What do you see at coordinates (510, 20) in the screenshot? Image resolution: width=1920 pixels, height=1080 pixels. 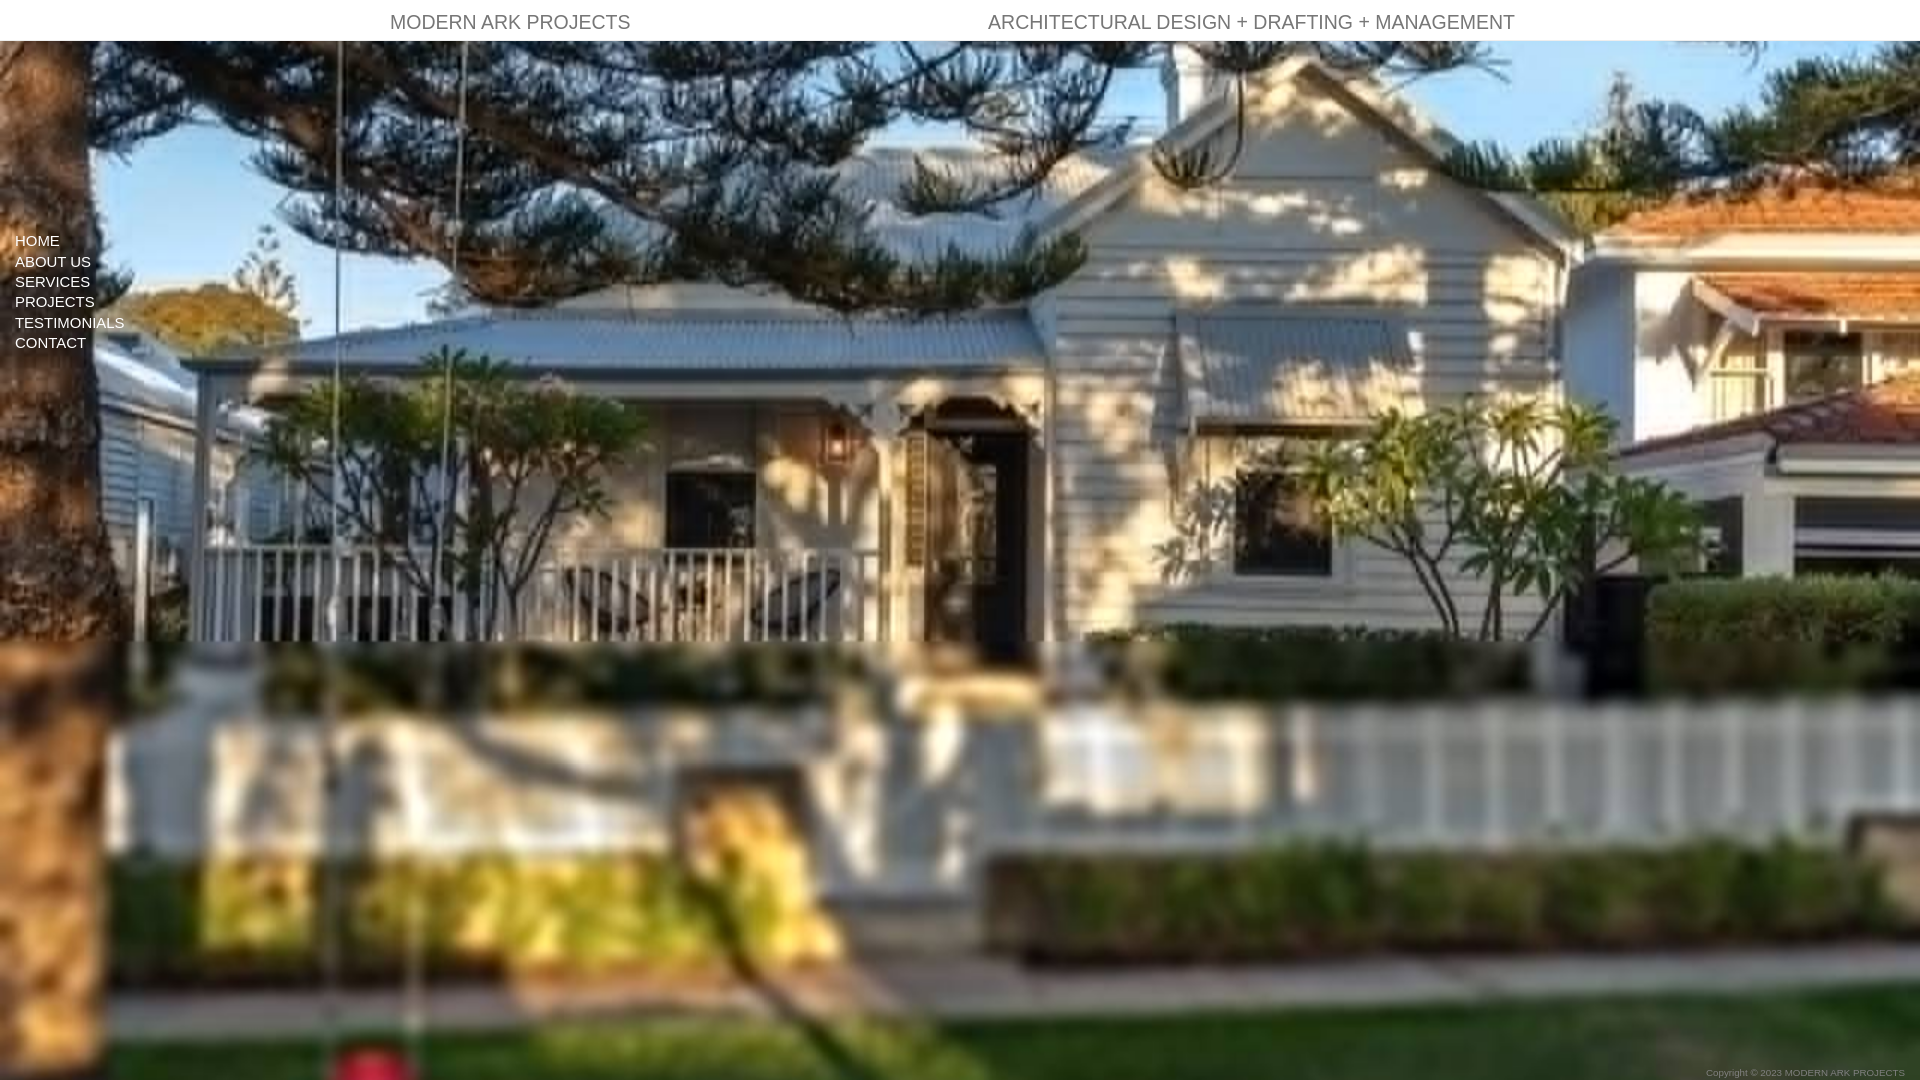 I see `MODERN ARK PROJECTS` at bounding box center [510, 20].